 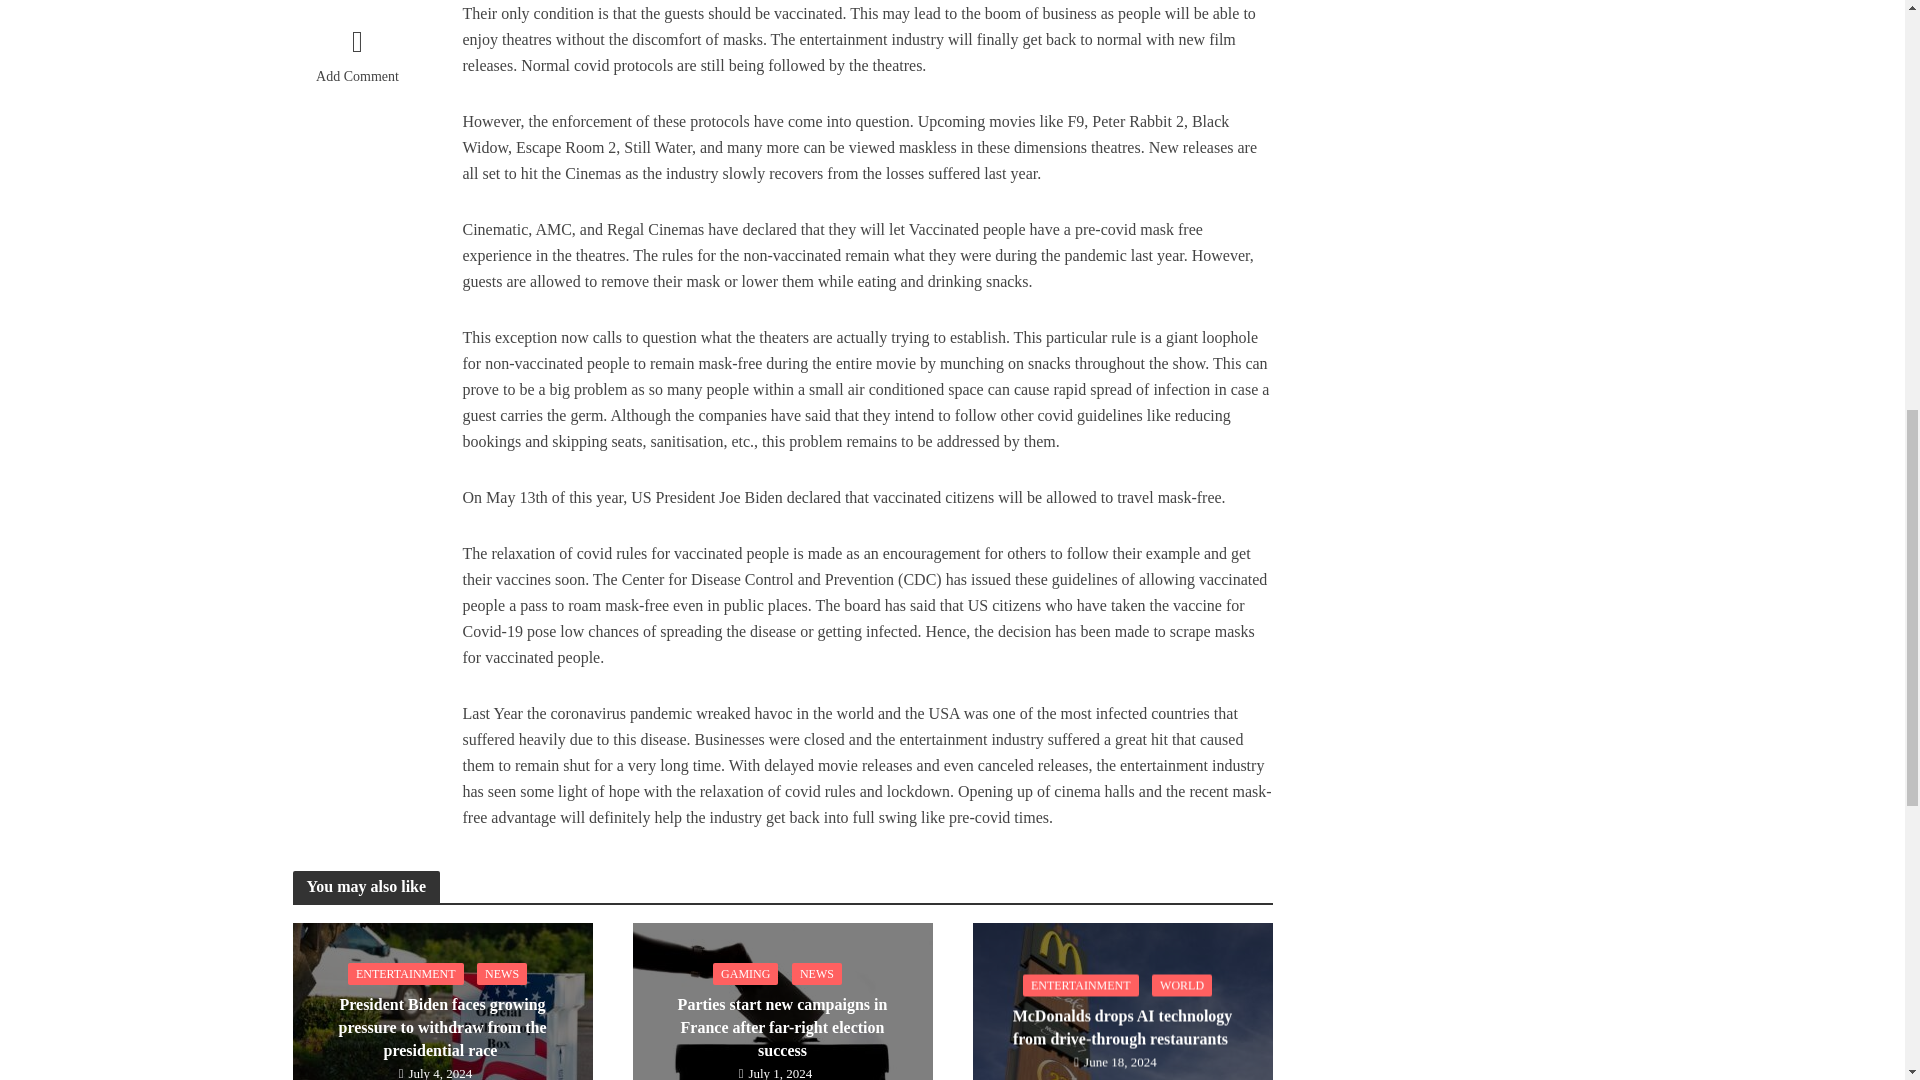 What do you see at coordinates (356, 60) in the screenshot?
I see `Add Comment` at bounding box center [356, 60].